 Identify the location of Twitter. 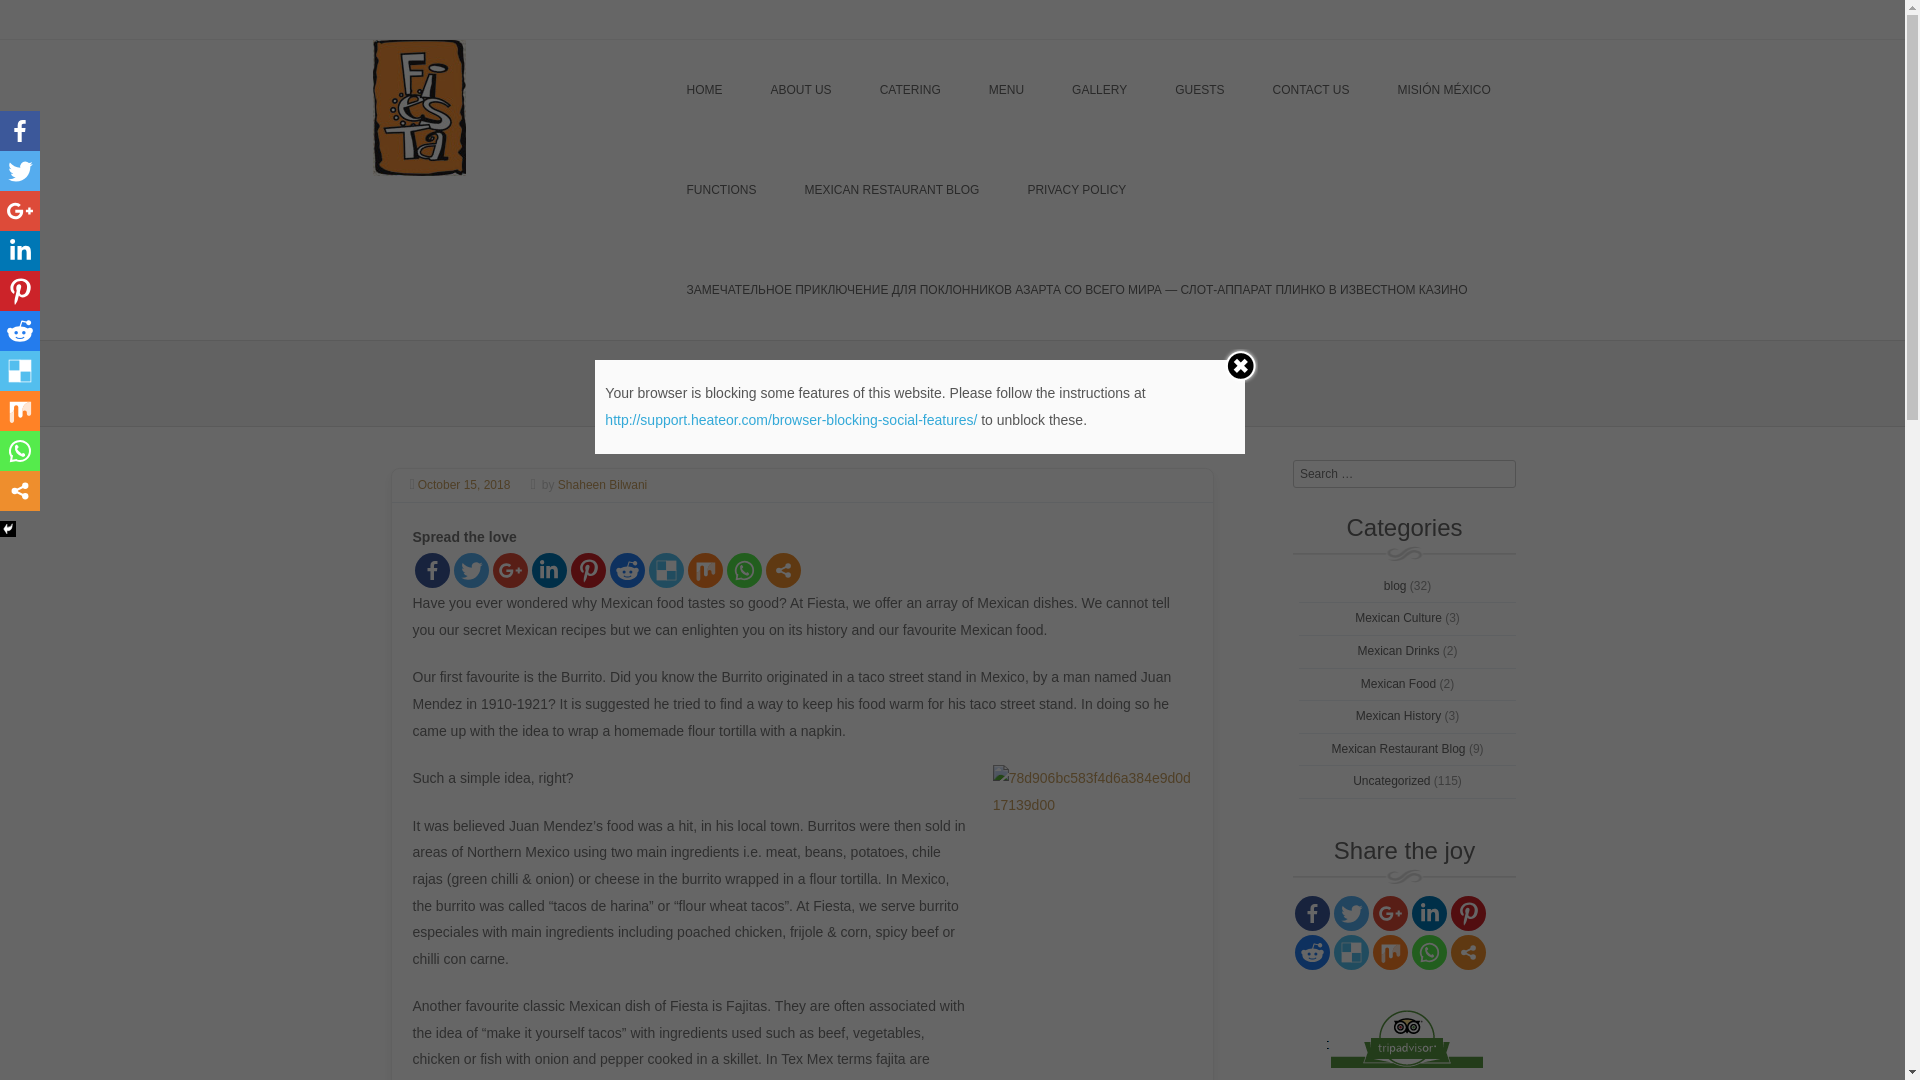
(1352, 914).